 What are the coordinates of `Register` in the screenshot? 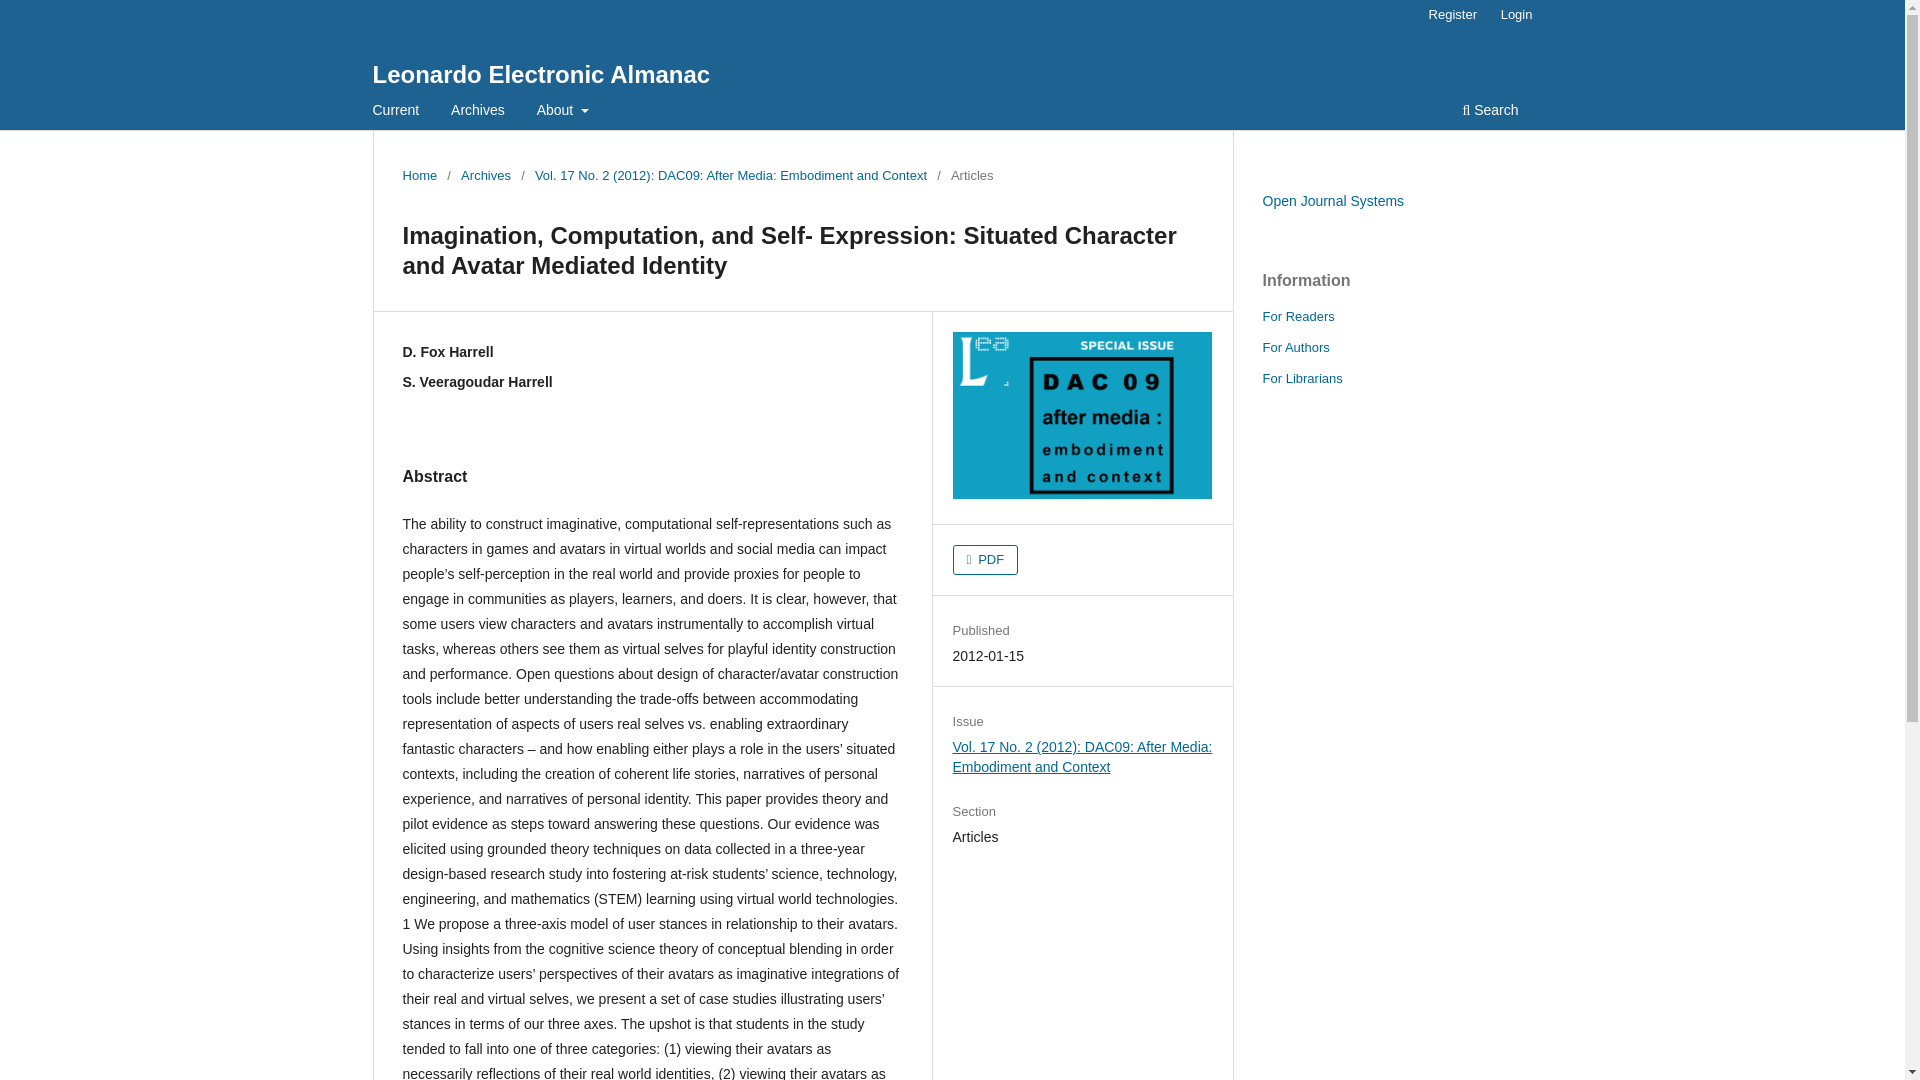 It's located at (1452, 15).